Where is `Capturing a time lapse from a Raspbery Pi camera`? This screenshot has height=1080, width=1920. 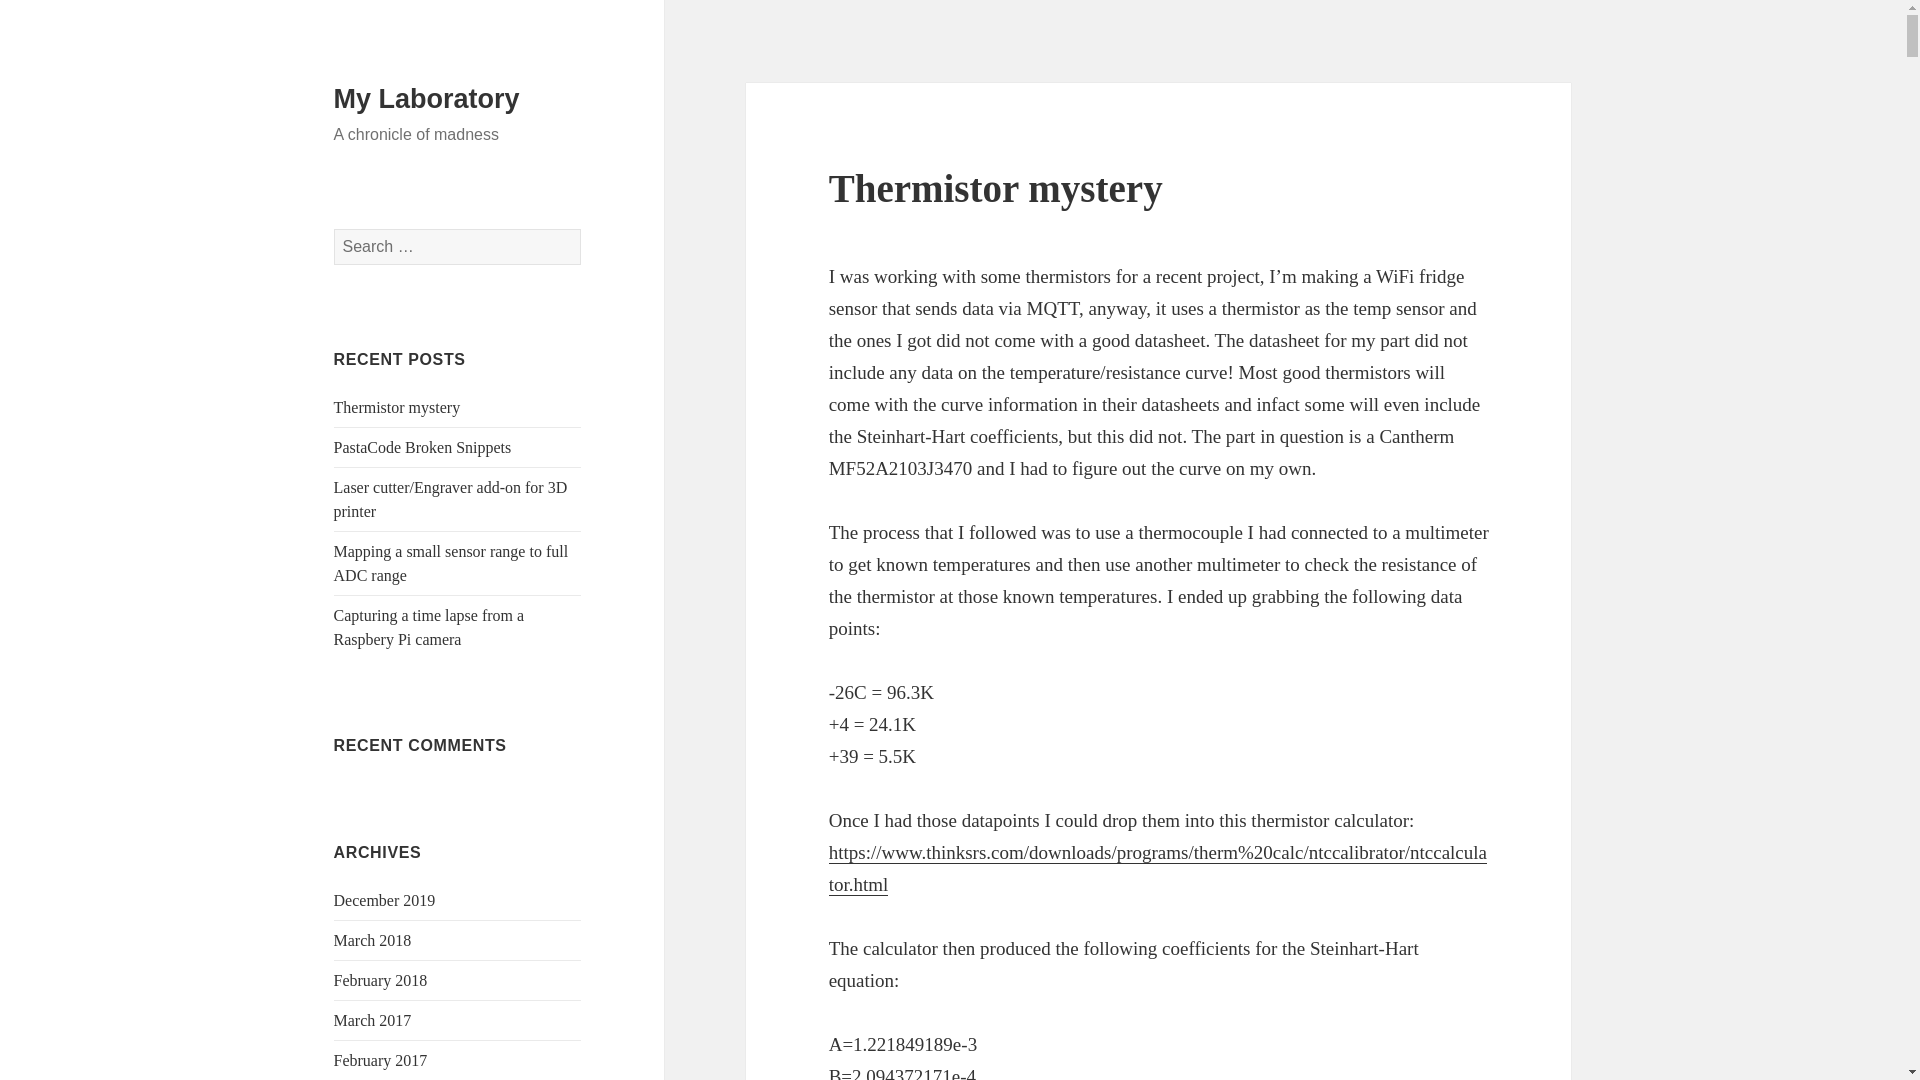
Capturing a time lapse from a Raspbery Pi camera is located at coordinates (429, 627).